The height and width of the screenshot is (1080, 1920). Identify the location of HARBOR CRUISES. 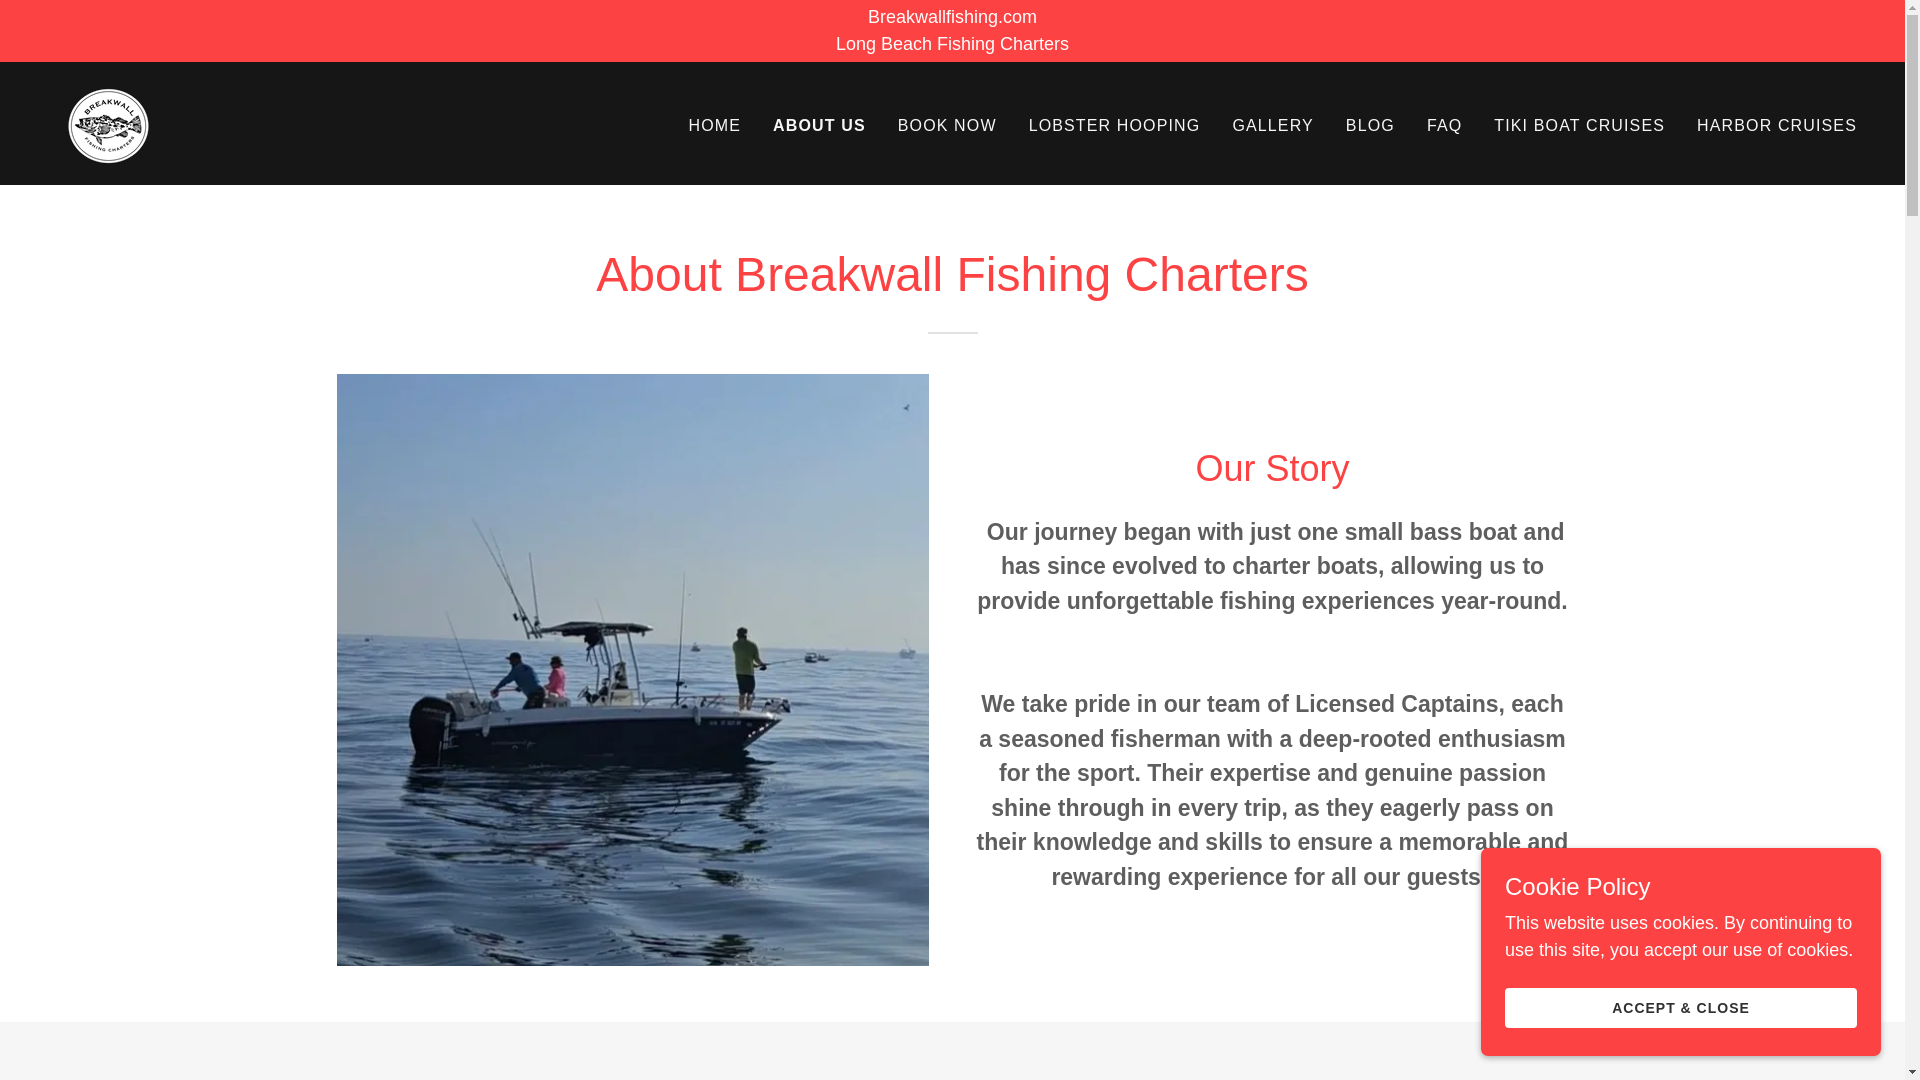
(1776, 126).